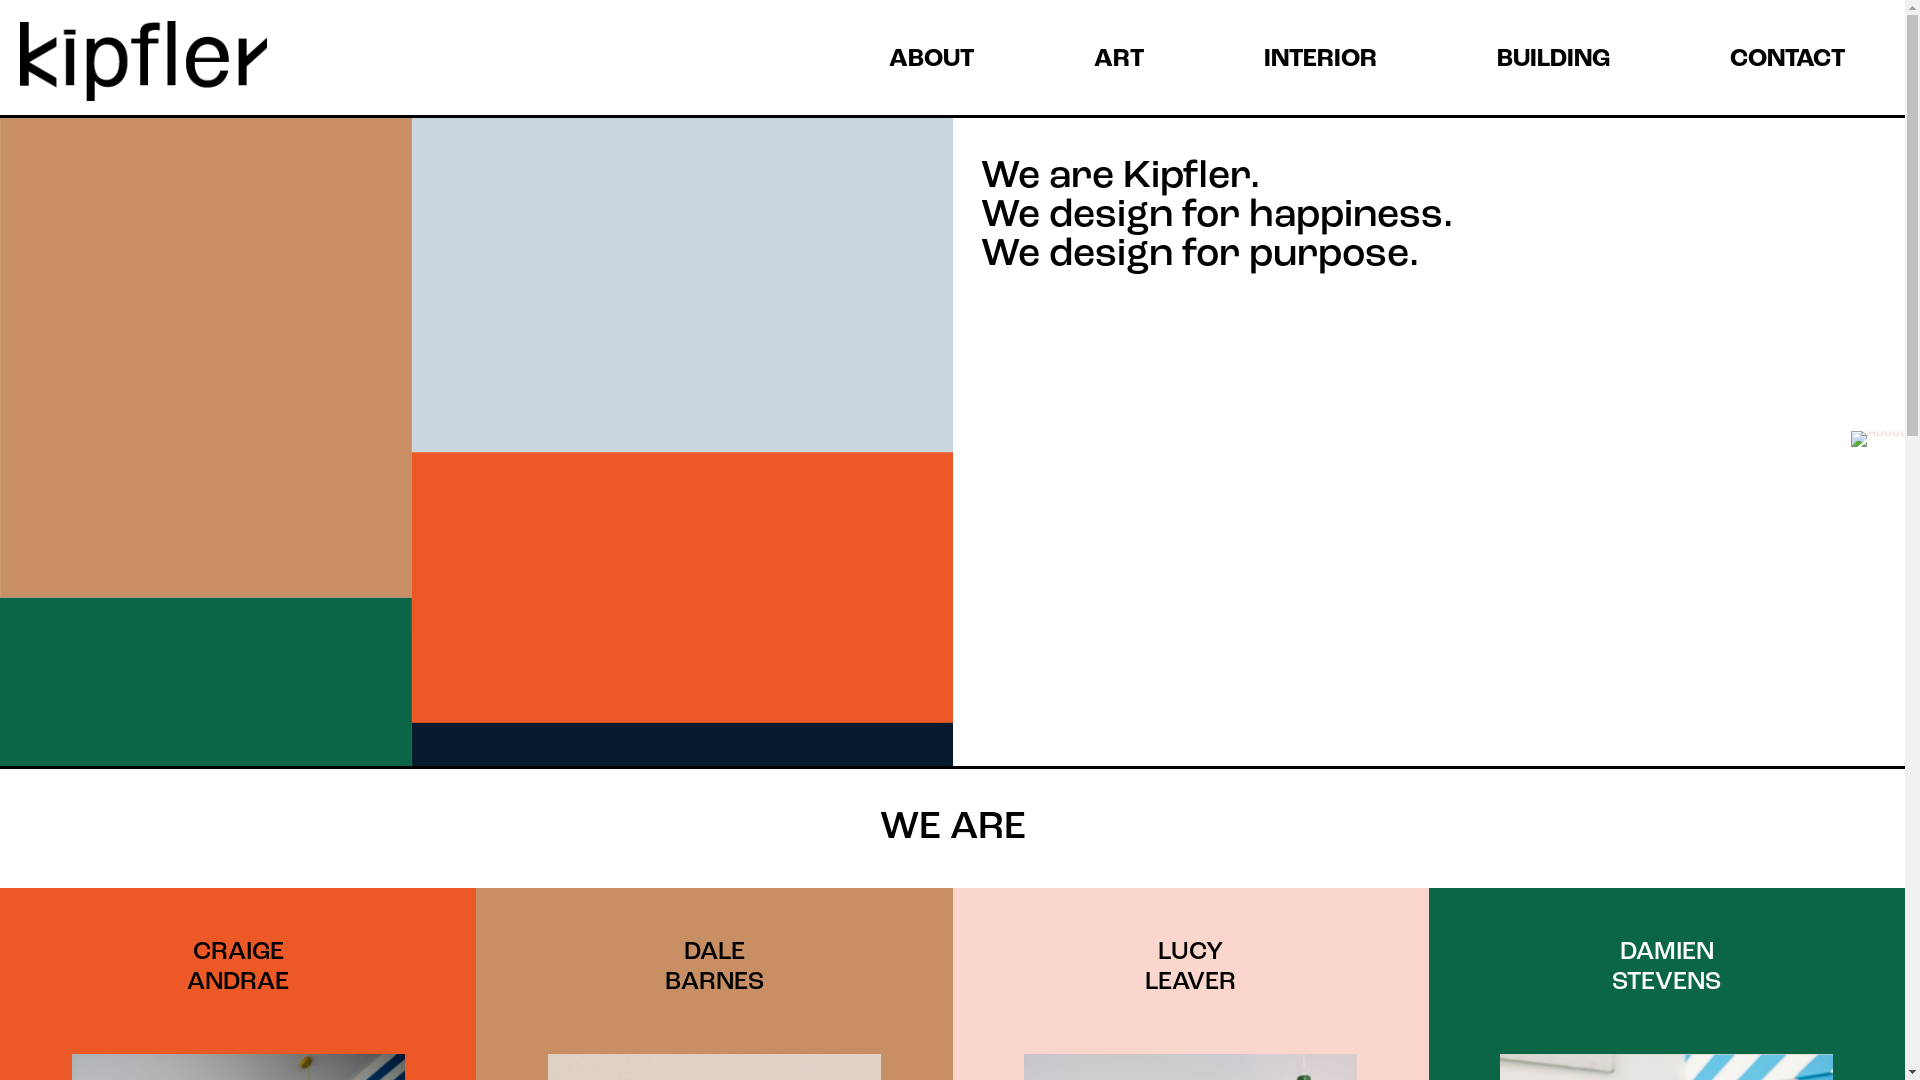 The height and width of the screenshot is (1080, 1920). What do you see at coordinates (1788, 52) in the screenshot?
I see `CONTACT` at bounding box center [1788, 52].